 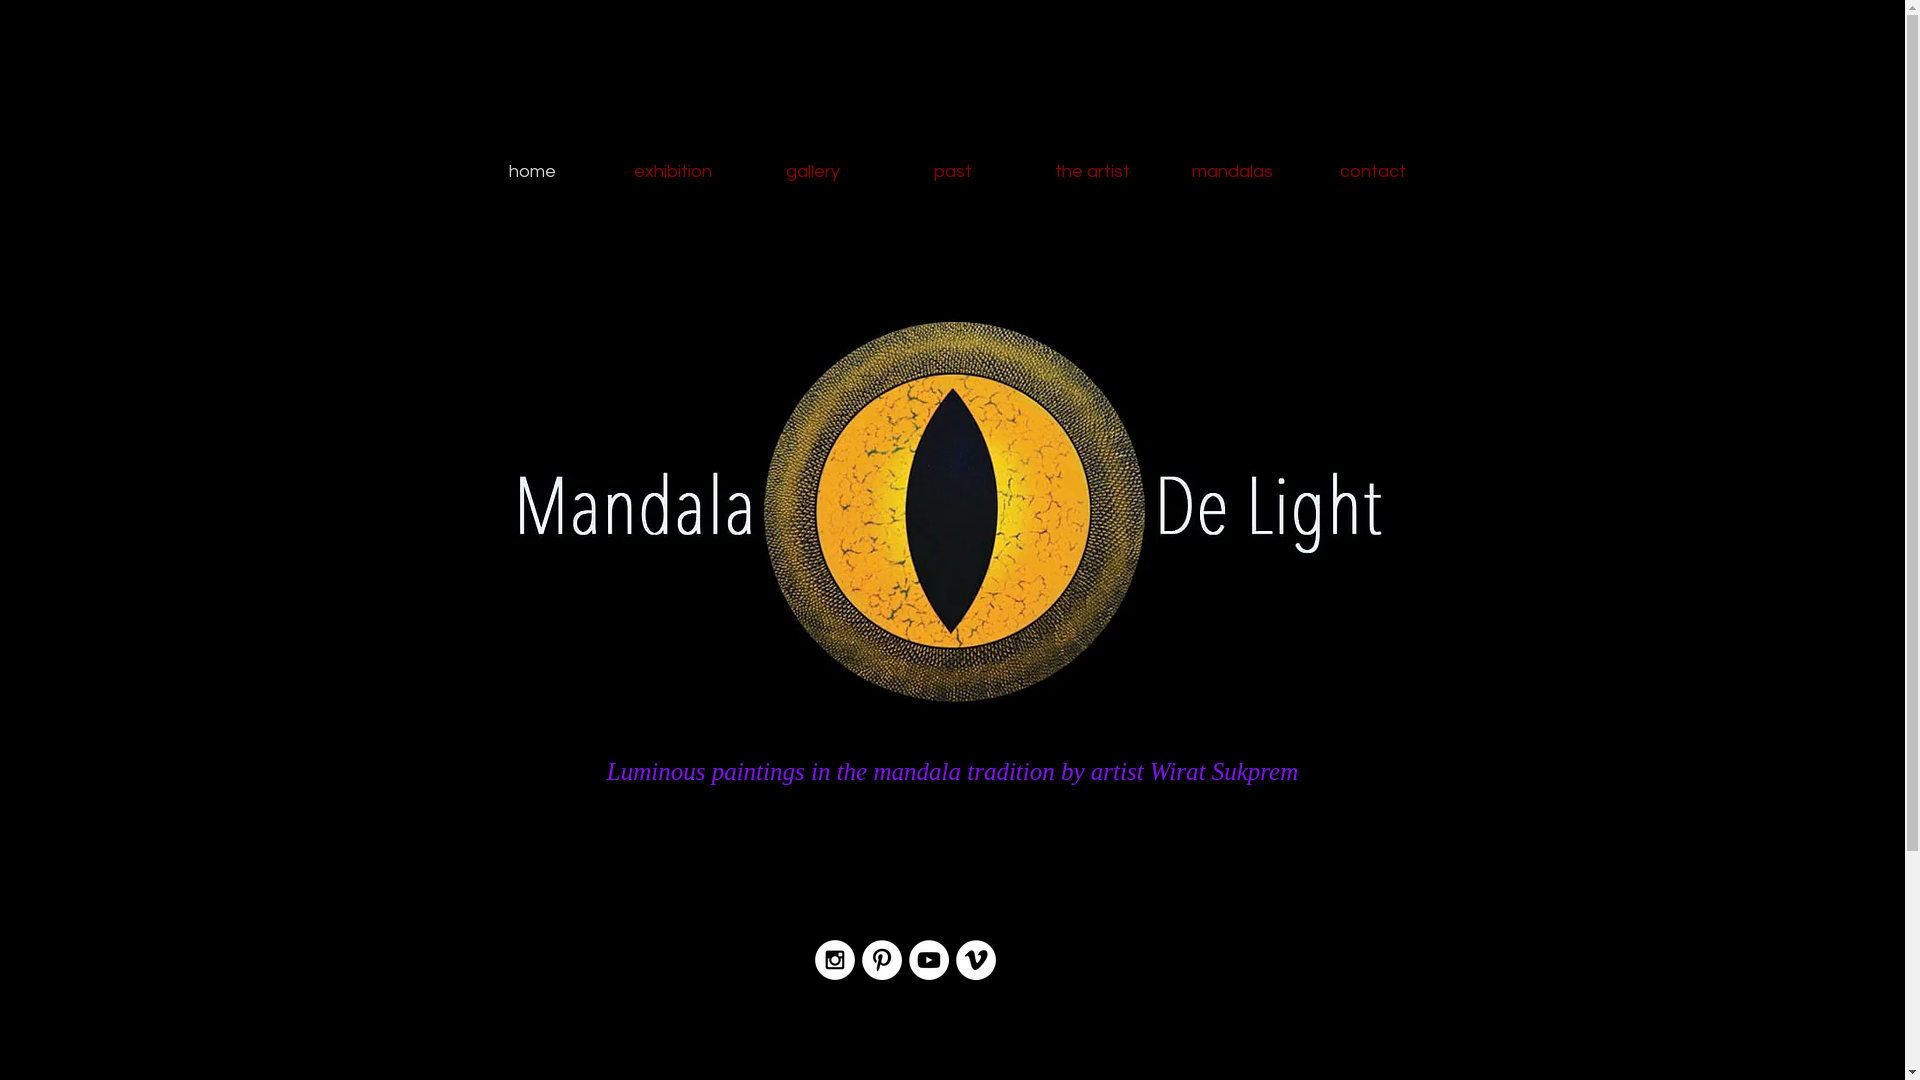 I want to click on exhibition, so click(x=672, y=172).